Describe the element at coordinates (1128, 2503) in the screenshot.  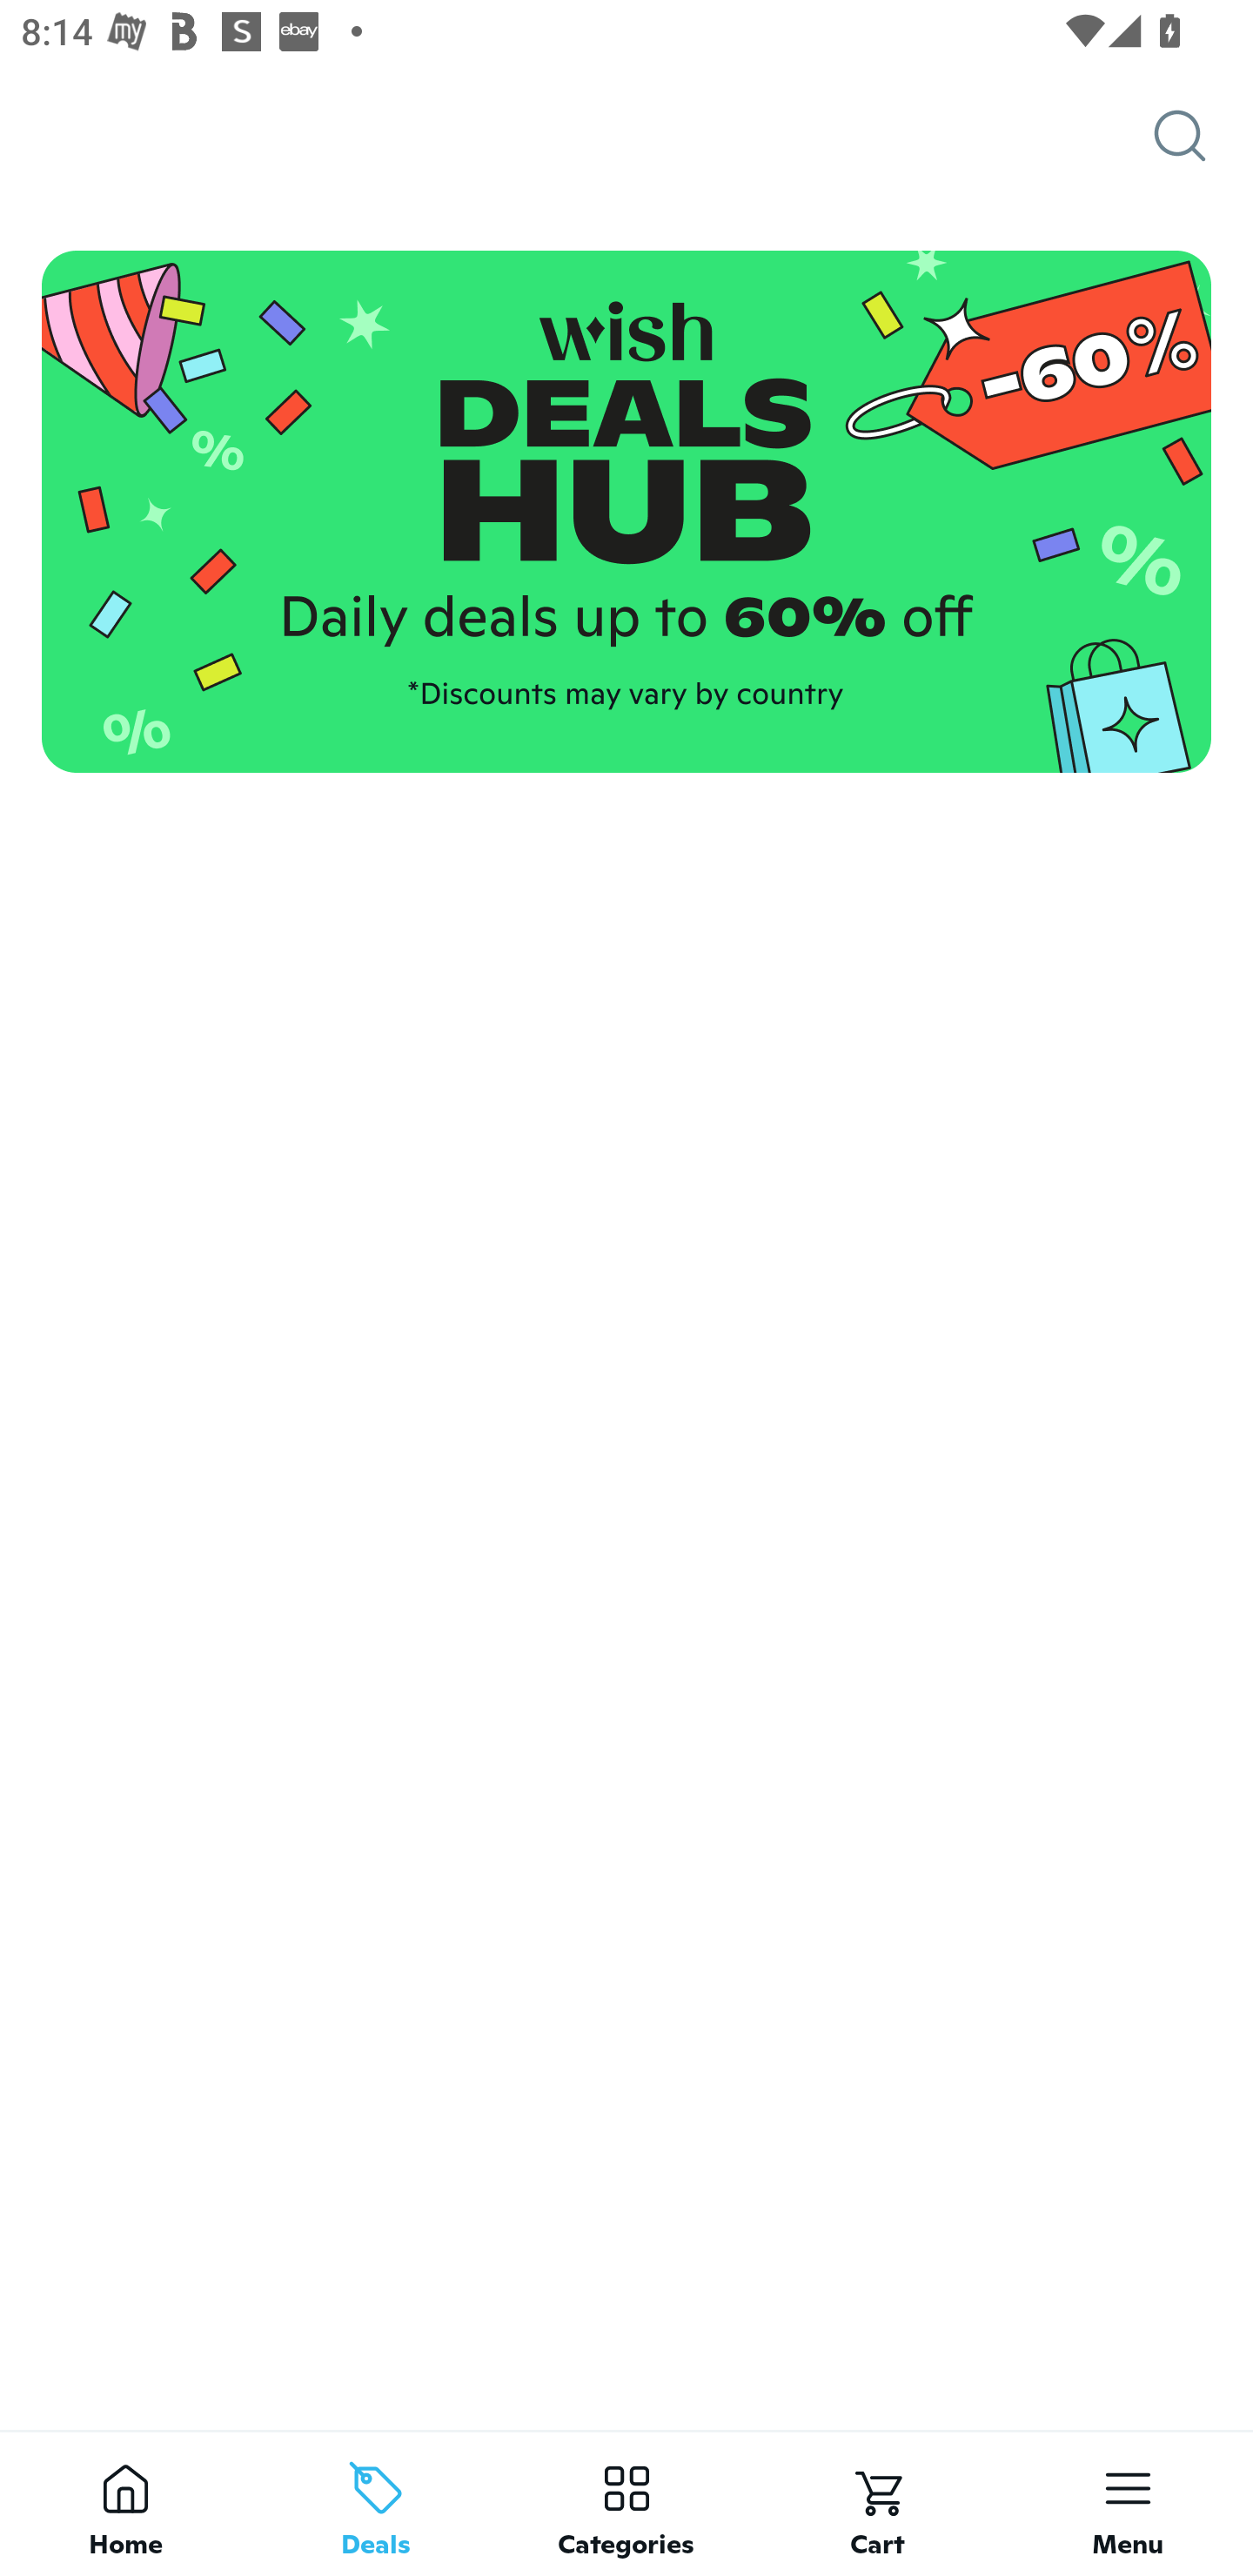
I see `Menu` at that location.